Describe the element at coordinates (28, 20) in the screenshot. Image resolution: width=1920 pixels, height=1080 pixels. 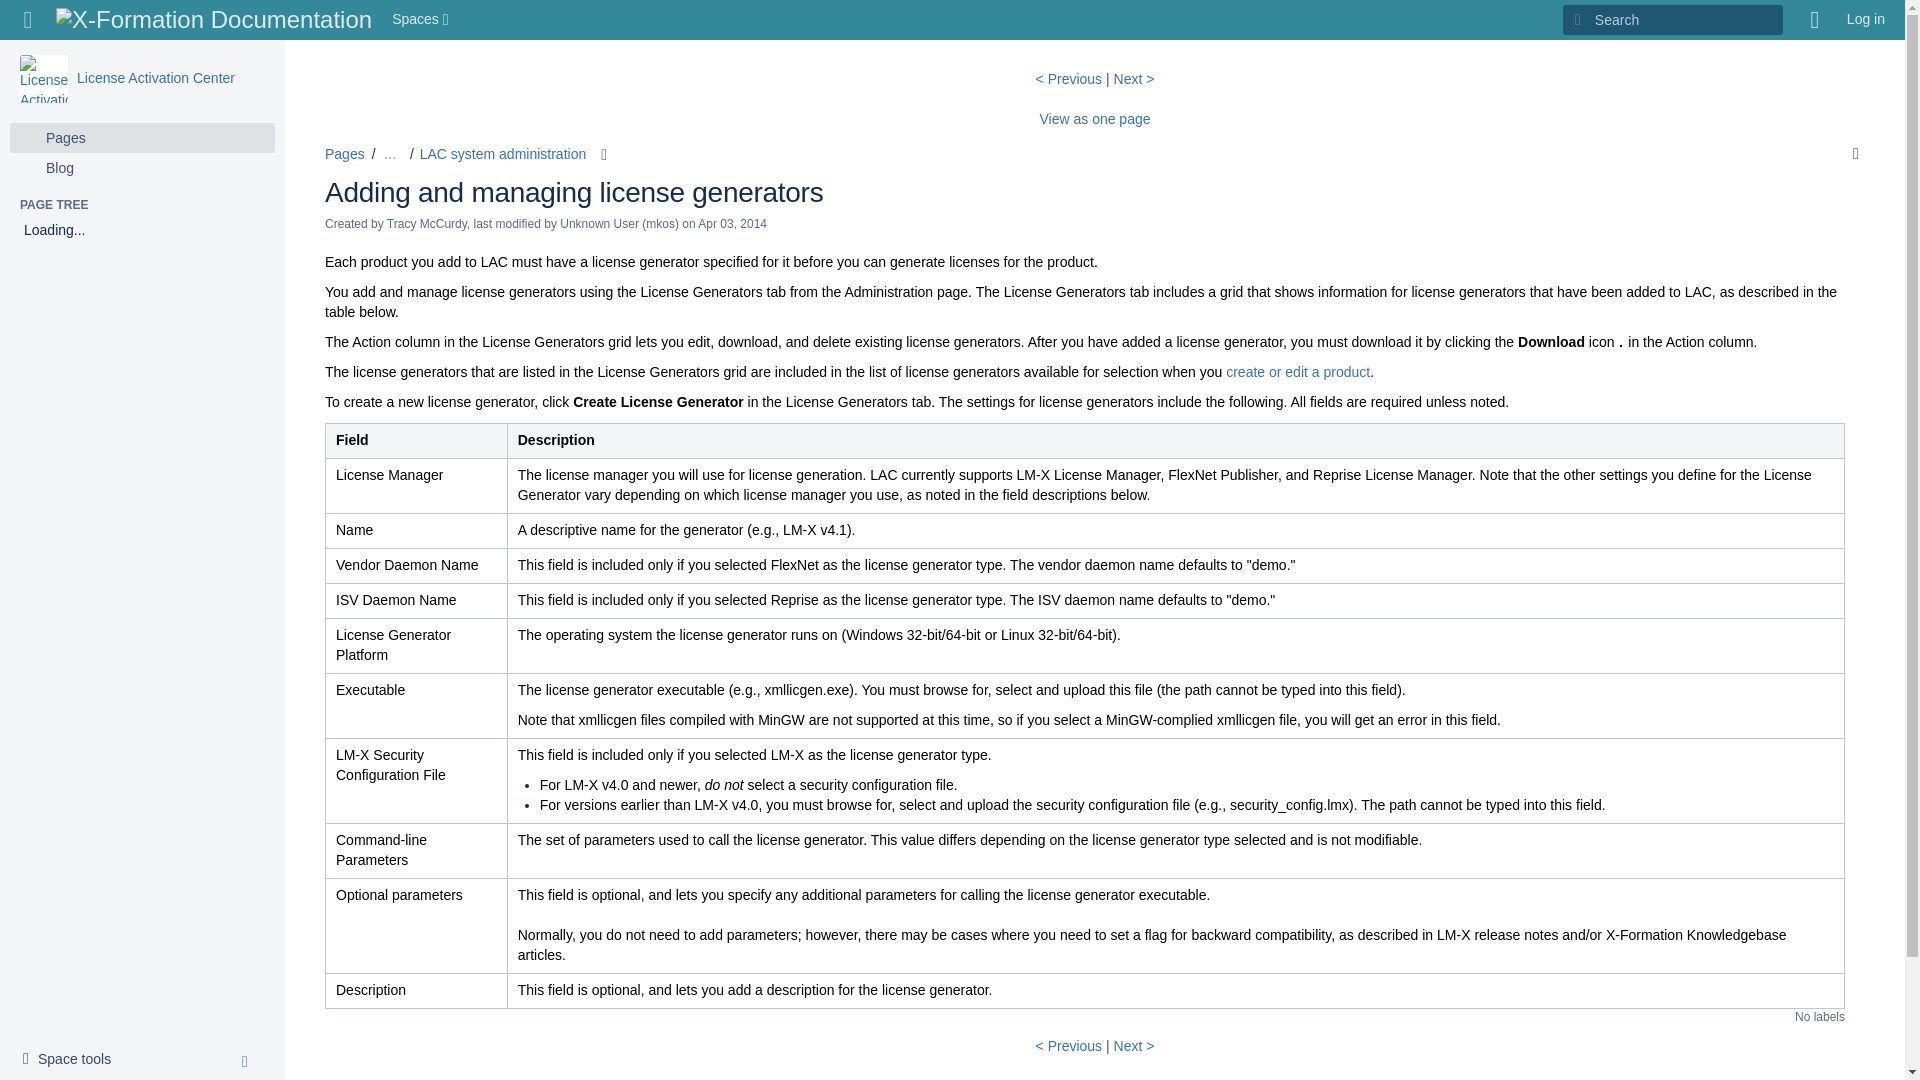
I see `Linked Applications` at that location.